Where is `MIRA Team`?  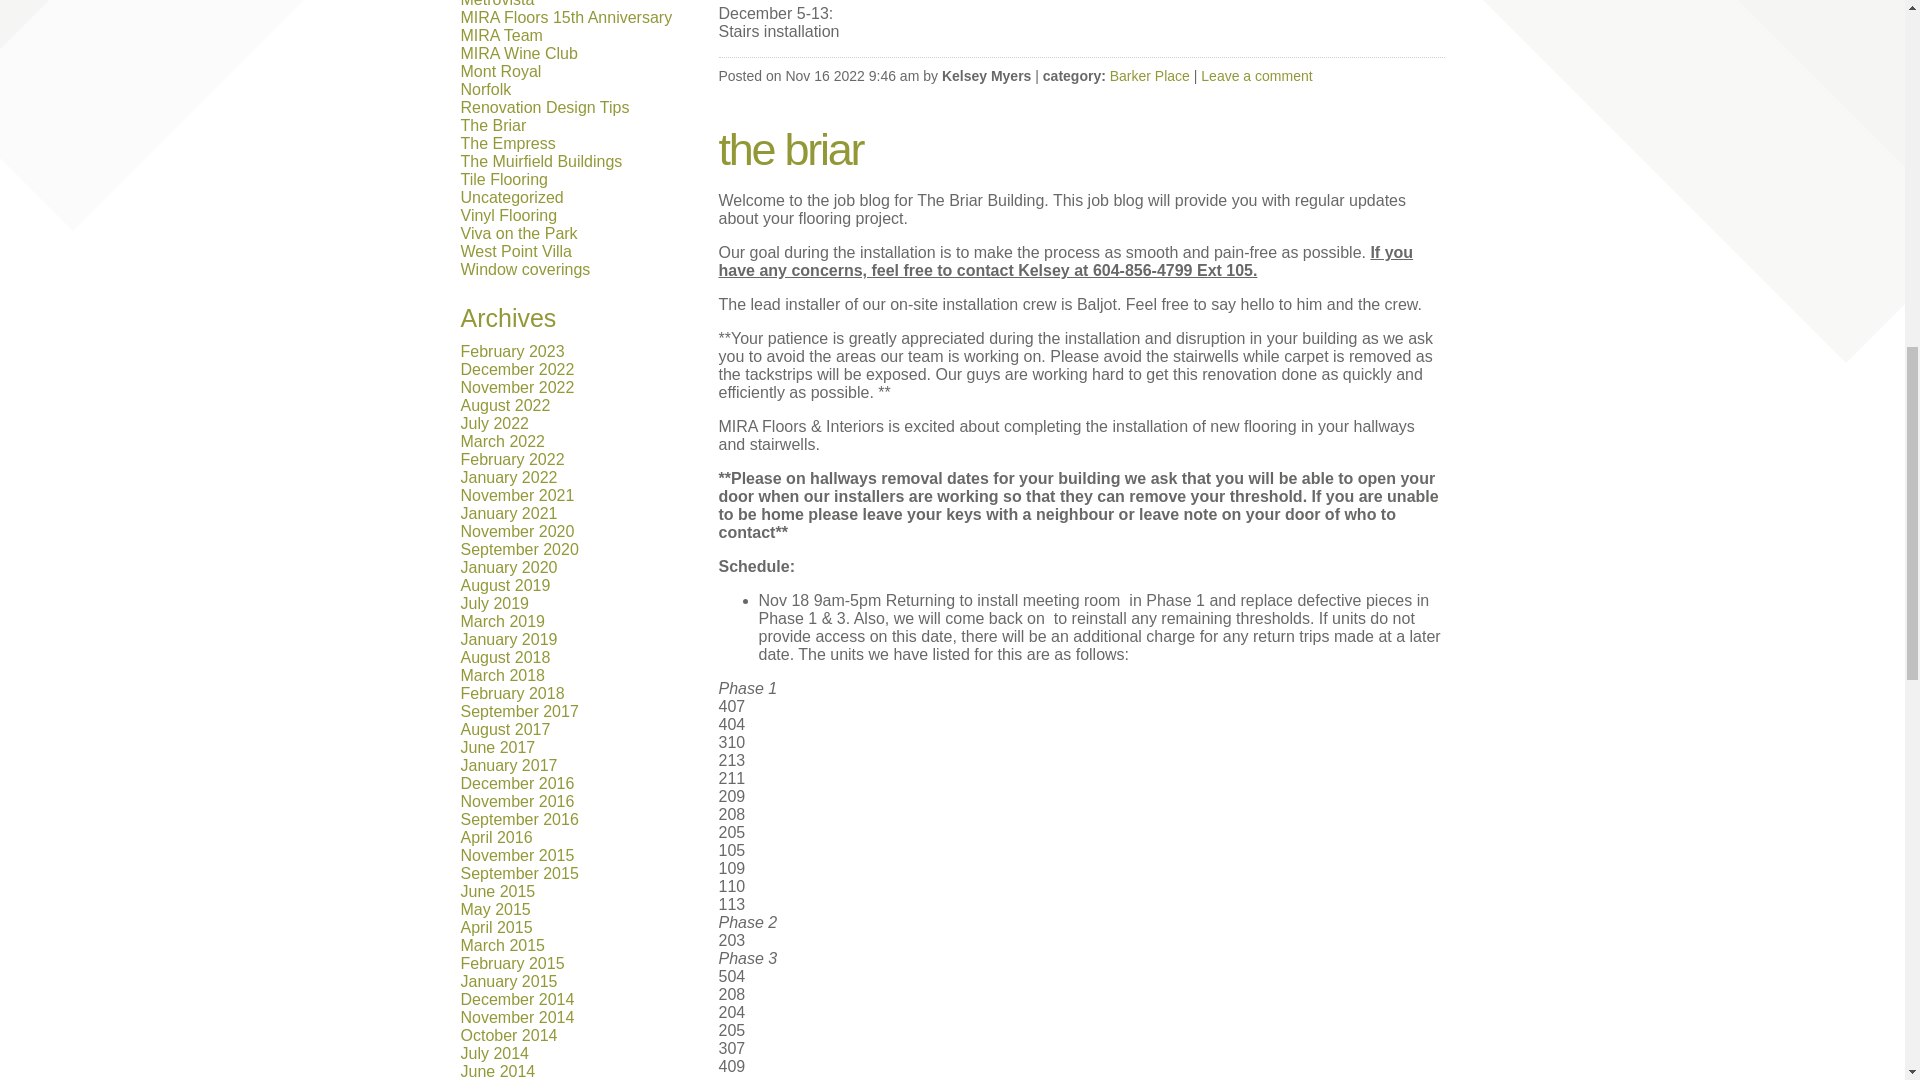
MIRA Team is located at coordinates (500, 36).